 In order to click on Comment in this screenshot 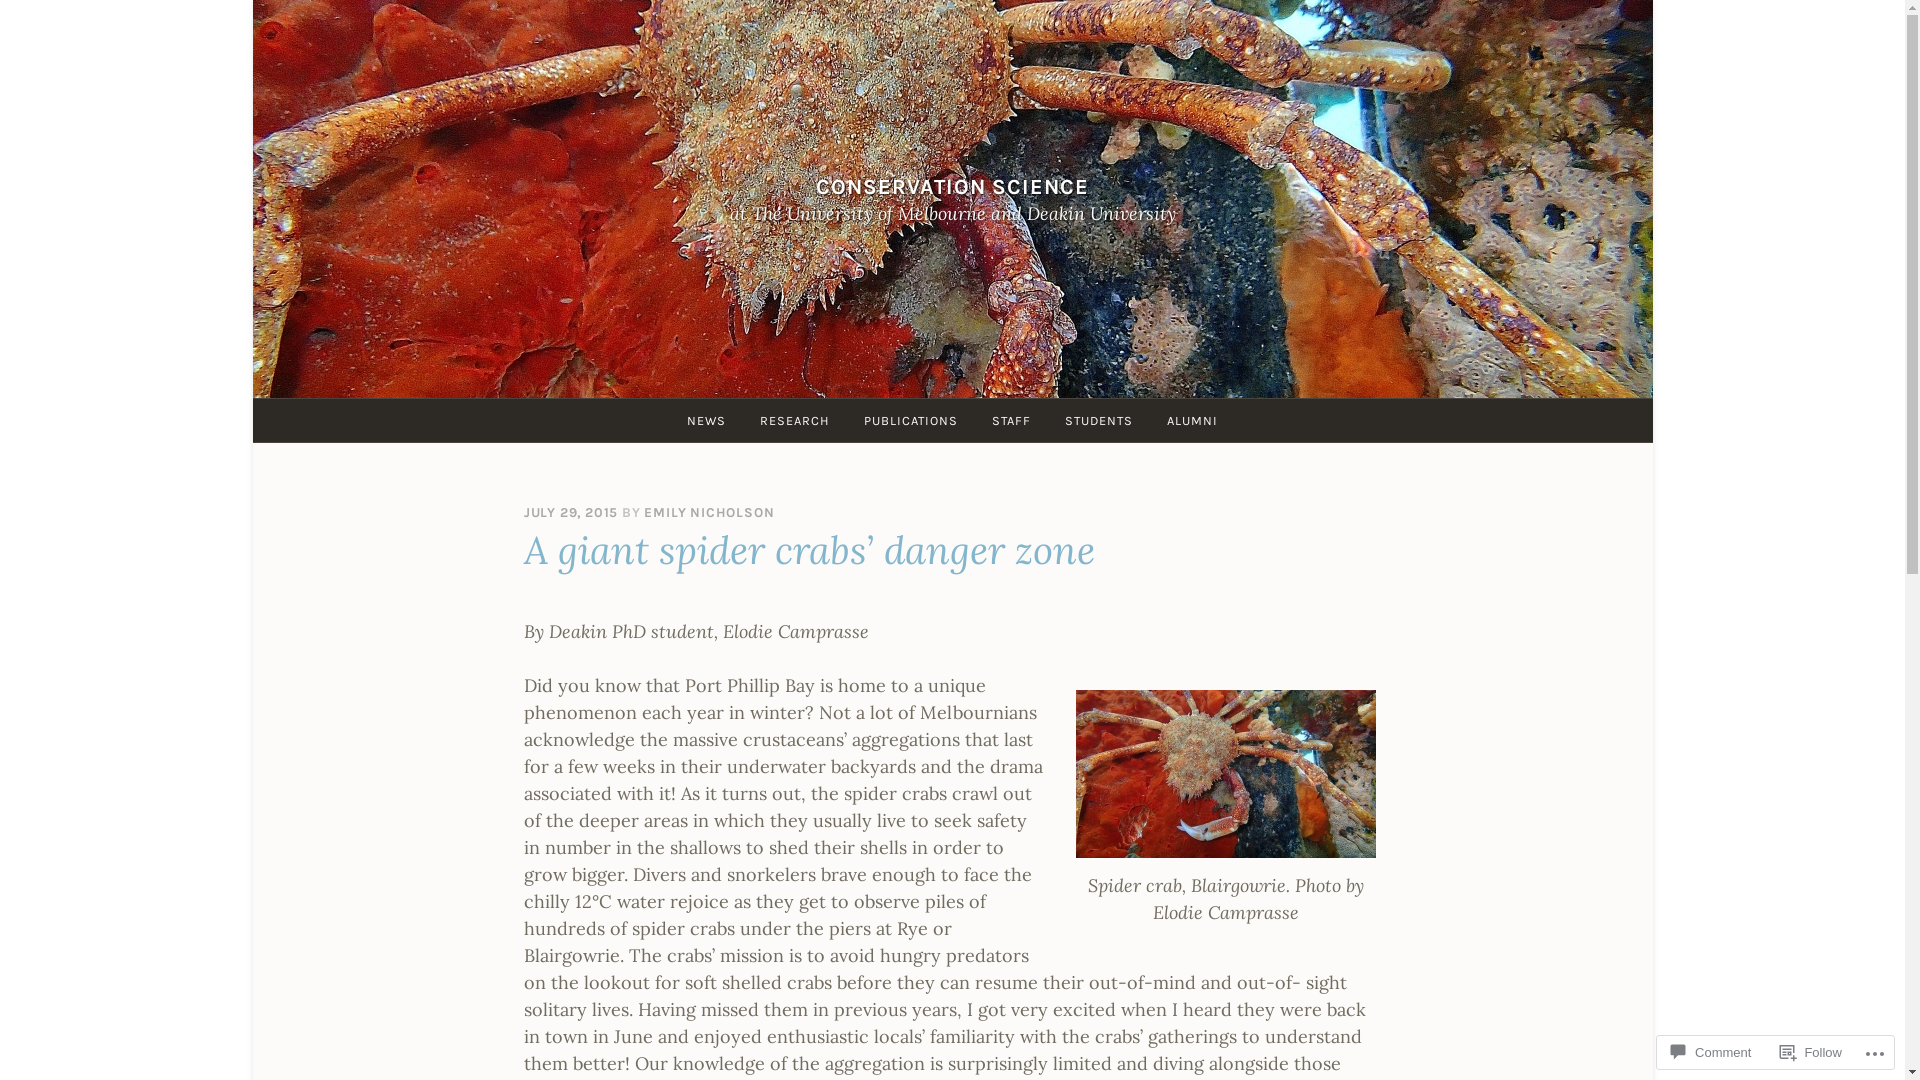, I will do `click(1711, 1052)`.